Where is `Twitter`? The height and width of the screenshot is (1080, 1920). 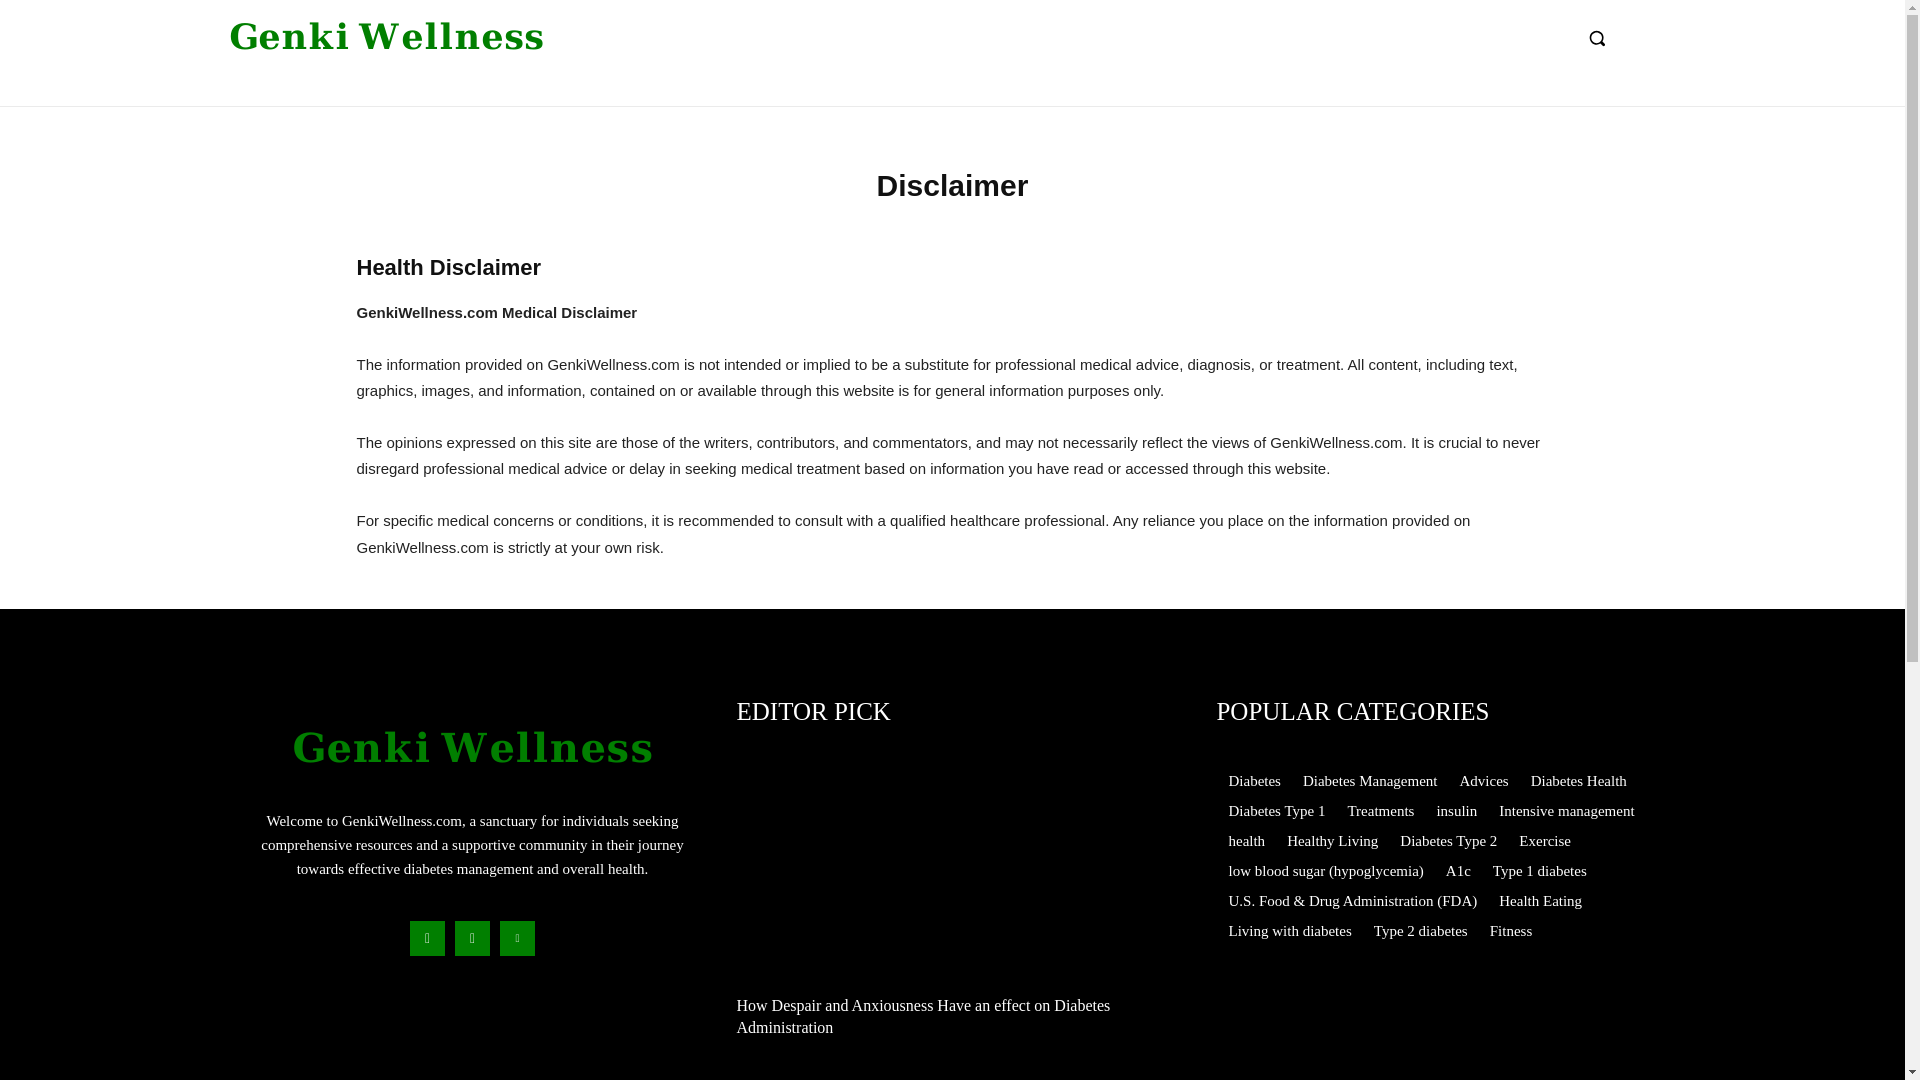 Twitter is located at coordinates (517, 938).